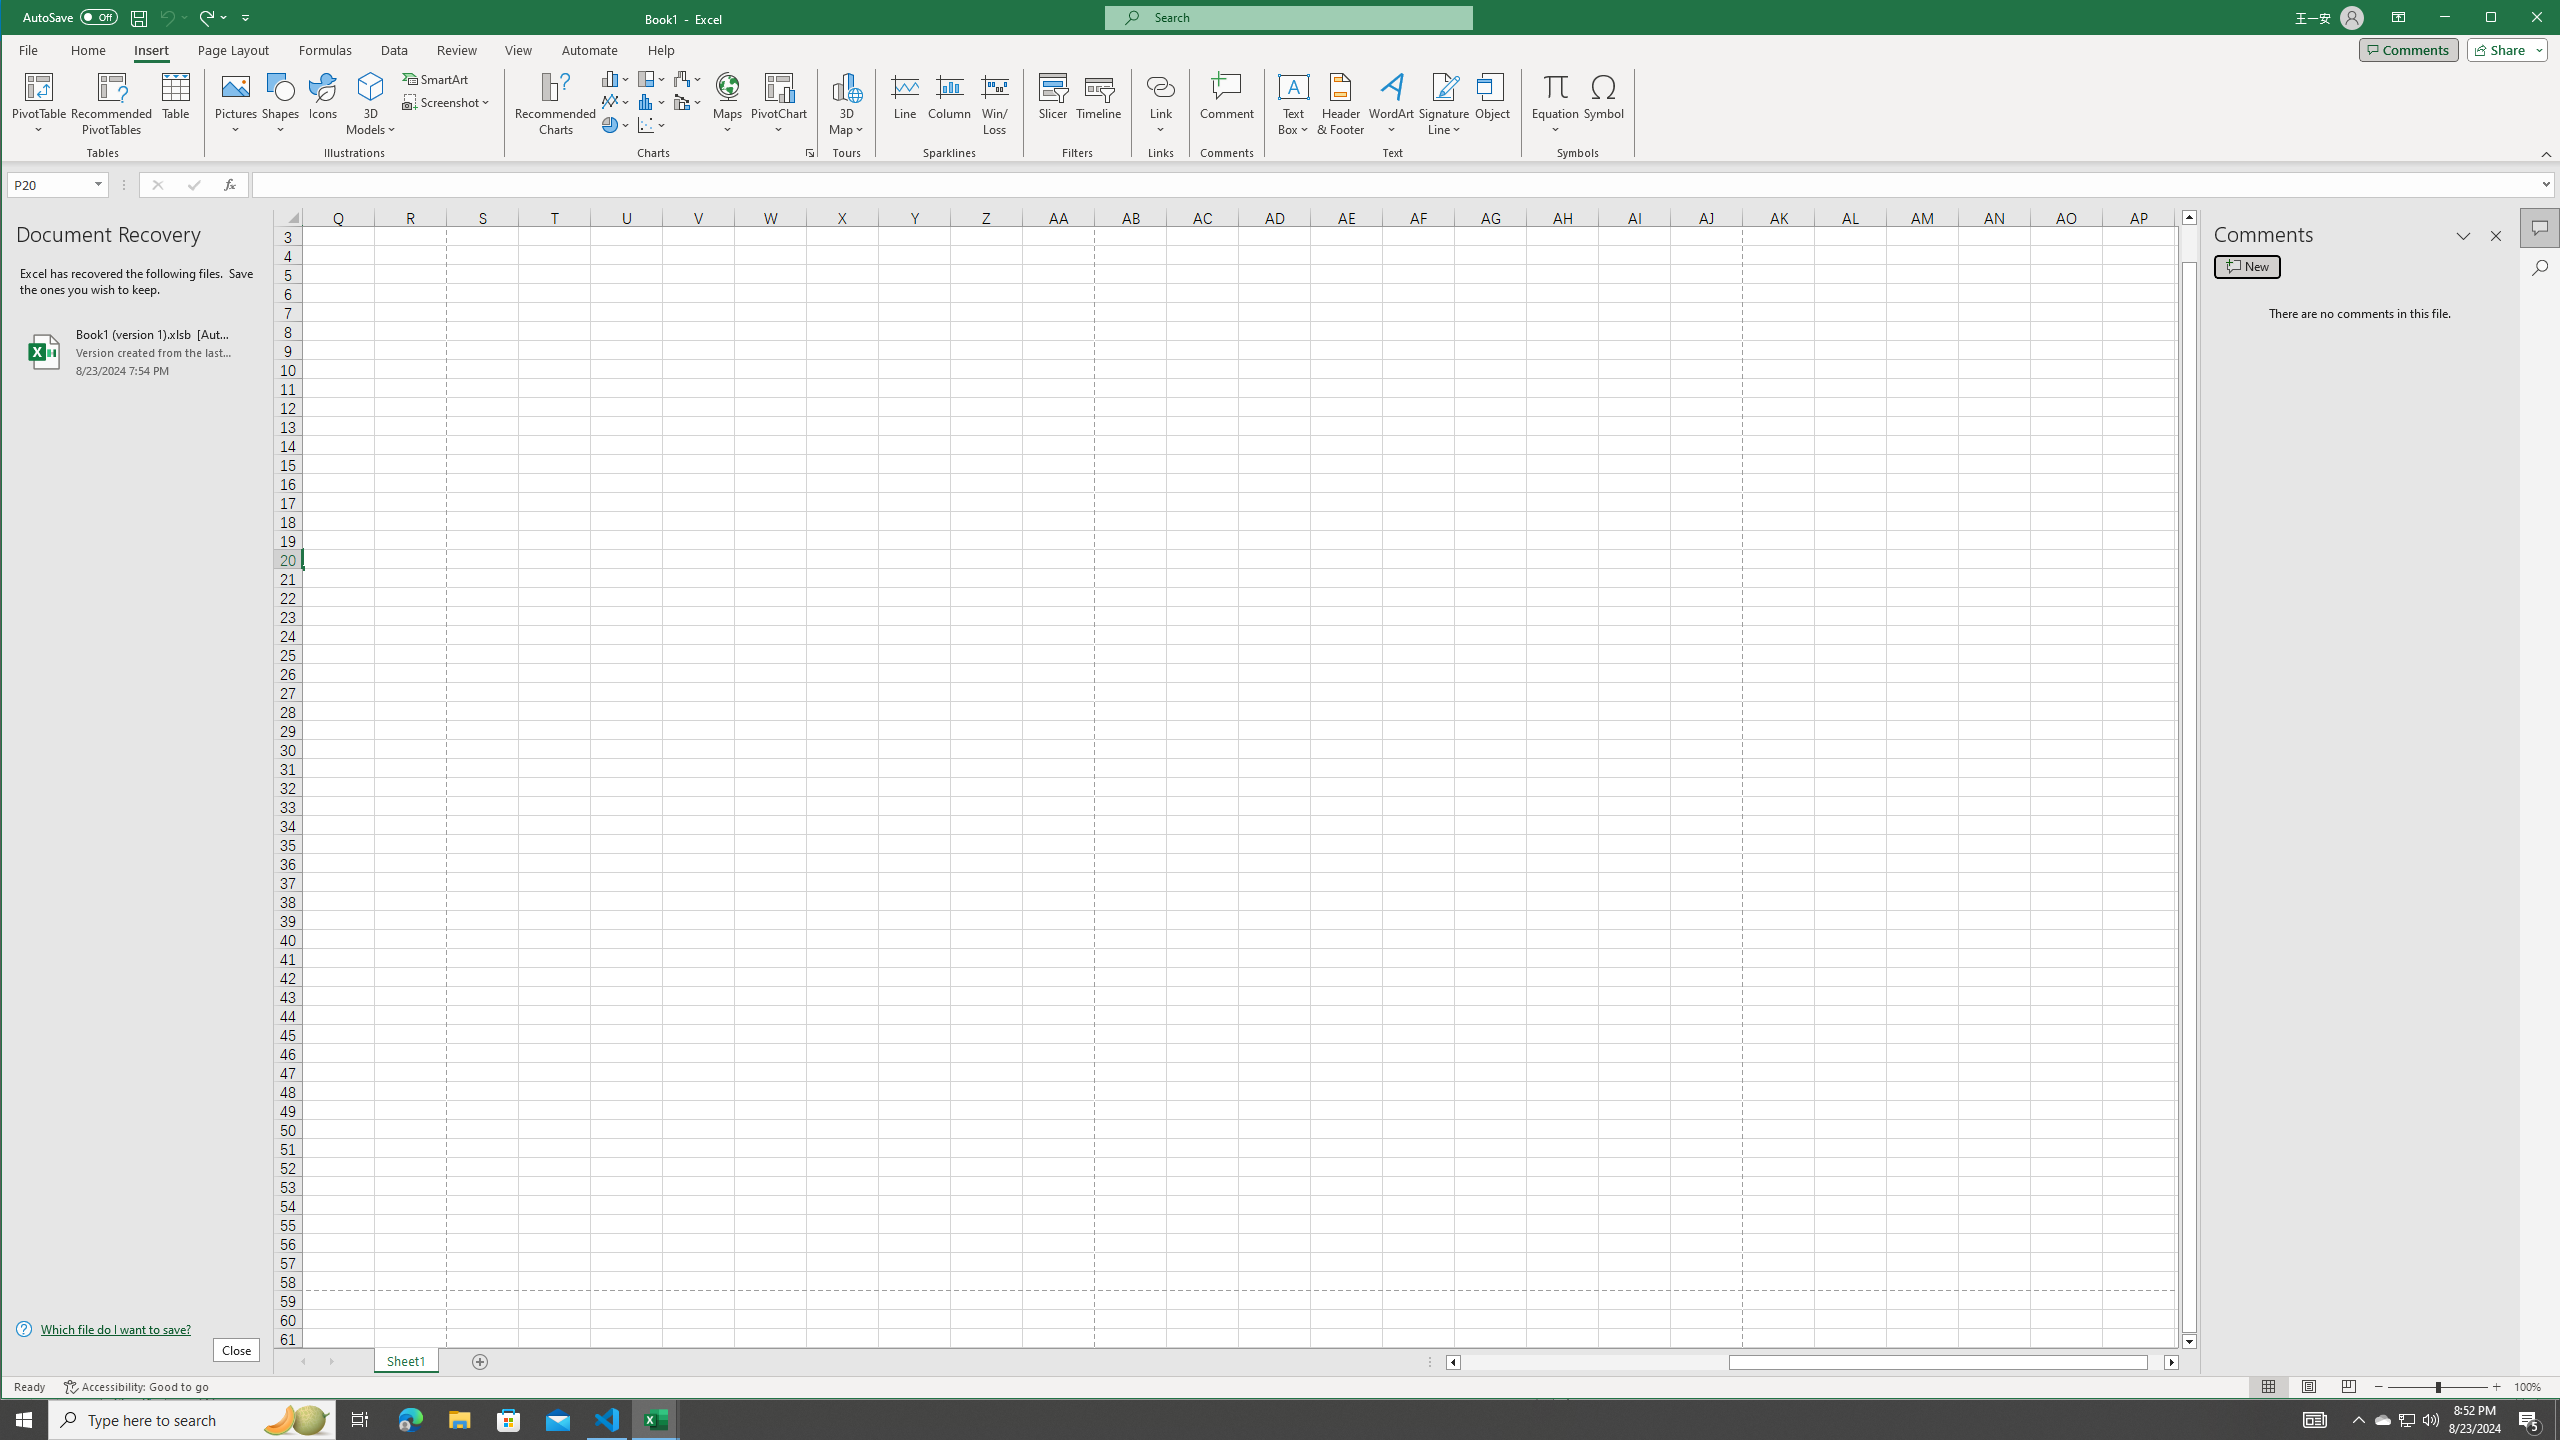  Describe the element at coordinates (2247, 266) in the screenshot. I see `New comment` at that location.